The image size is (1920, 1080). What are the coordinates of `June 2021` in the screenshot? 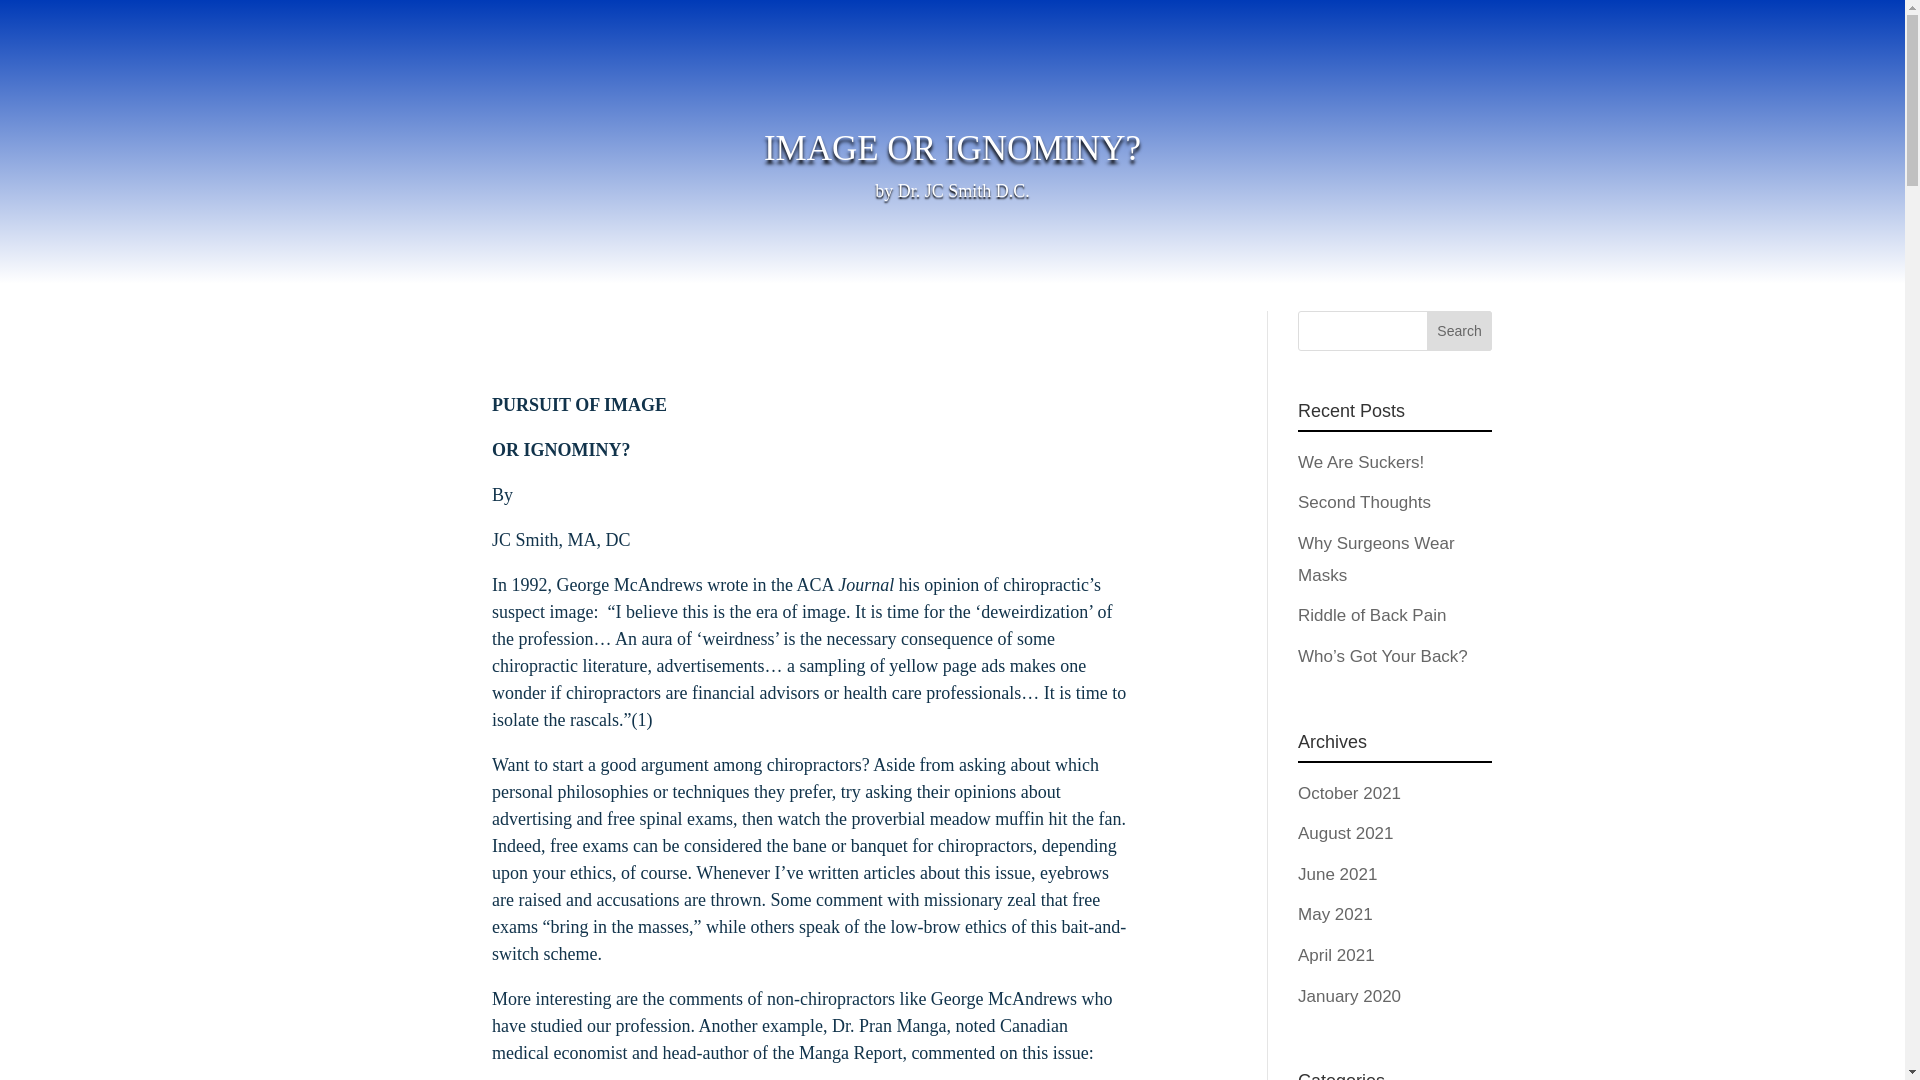 It's located at (1336, 874).